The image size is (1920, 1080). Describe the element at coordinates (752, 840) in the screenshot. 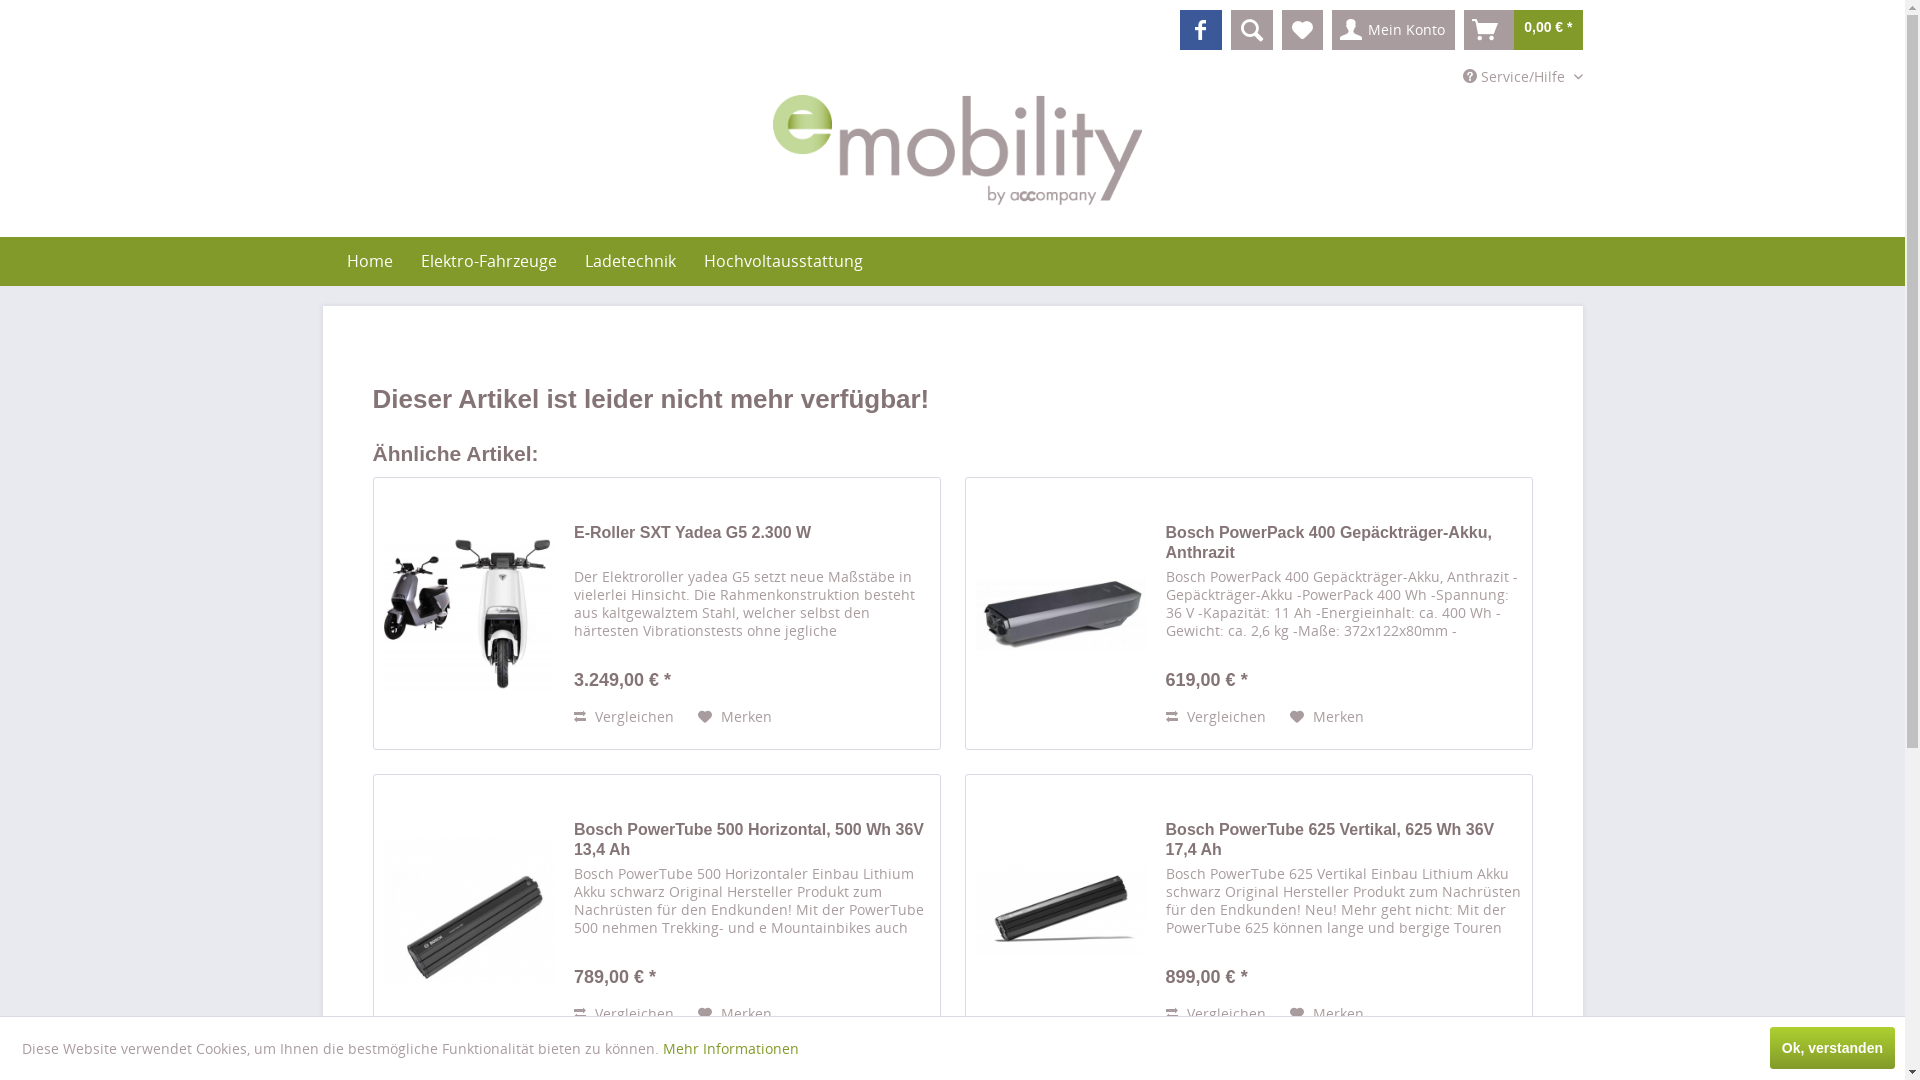

I see `Bosch PowerTube 500 Horizontal, 500 Wh 36V 13,4 Ah` at that location.